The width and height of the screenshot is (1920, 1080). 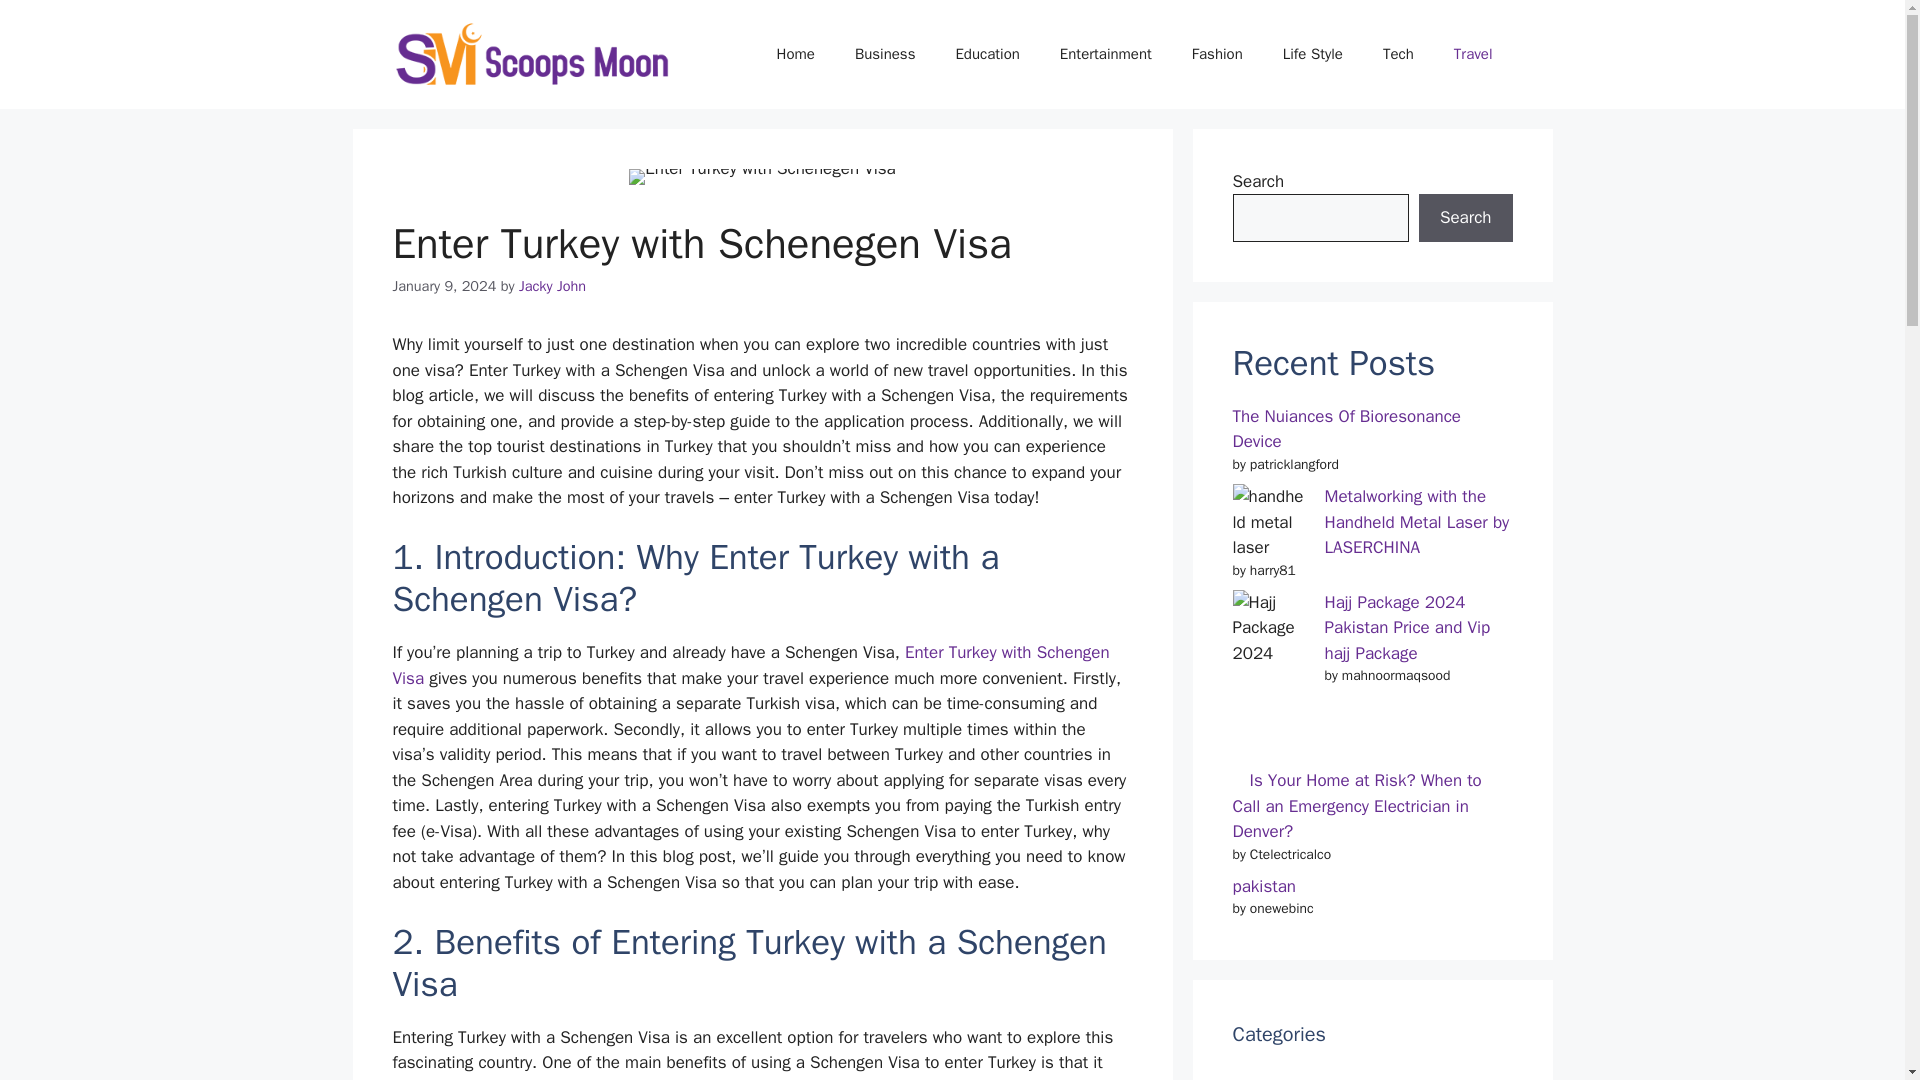 What do you see at coordinates (1406, 628) in the screenshot?
I see `Hajj Package 2024 Pakistan Price and Vip hajj Package` at bounding box center [1406, 628].